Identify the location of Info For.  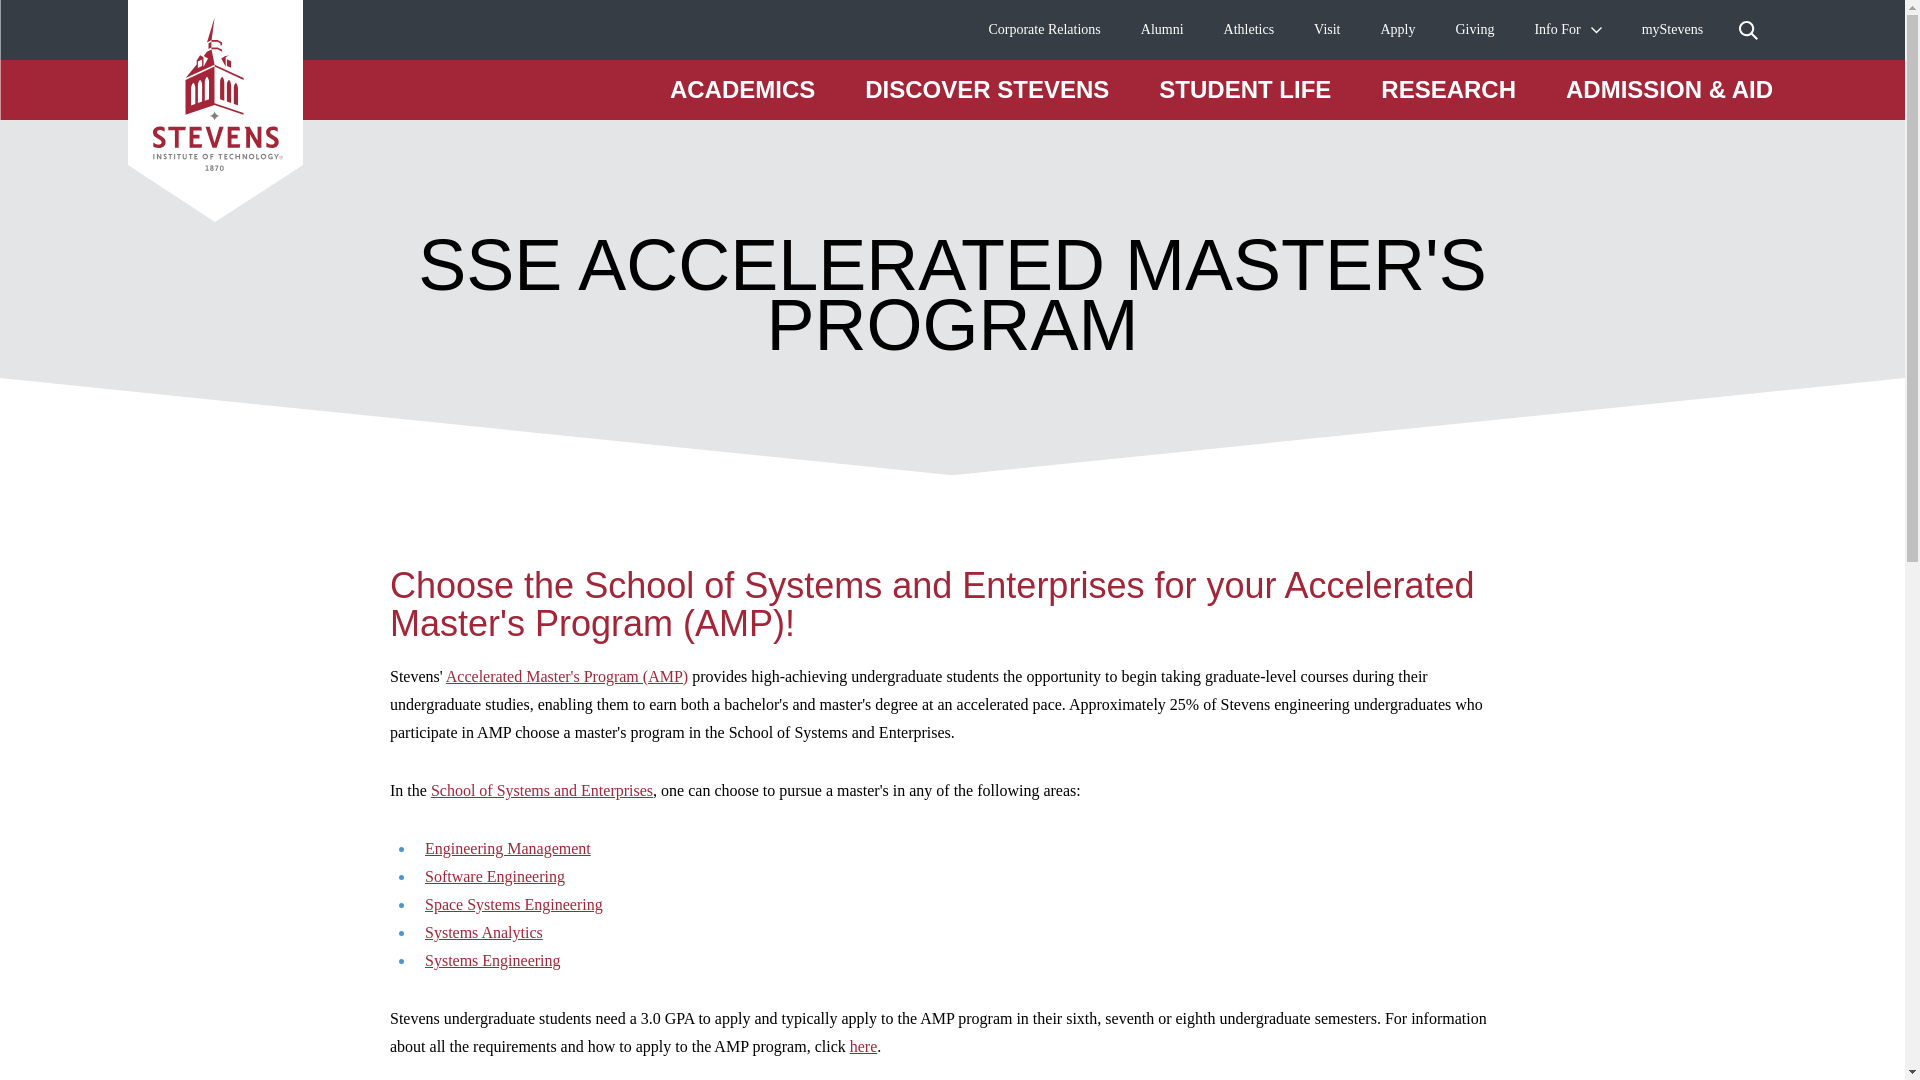
(1557, 30).